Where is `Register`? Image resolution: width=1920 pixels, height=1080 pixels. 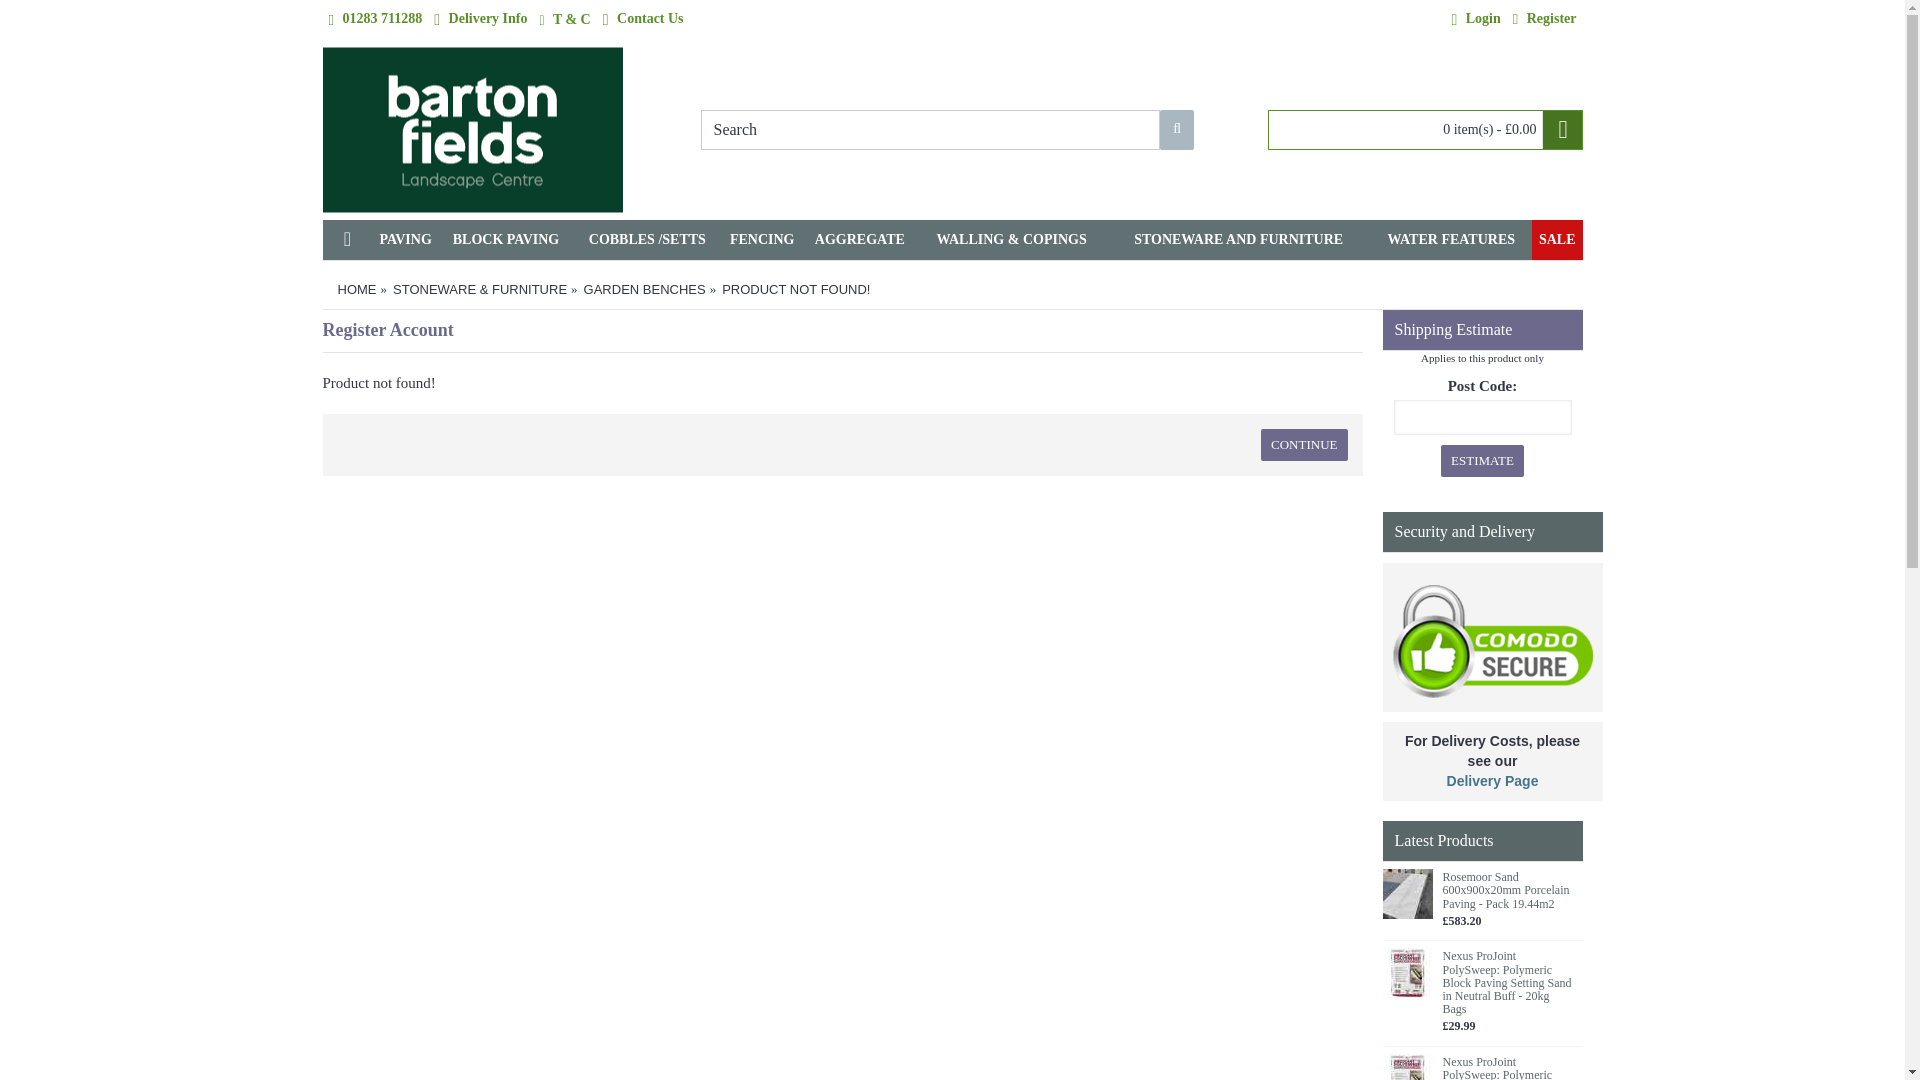 Register is located at coordinates (1544, 20).